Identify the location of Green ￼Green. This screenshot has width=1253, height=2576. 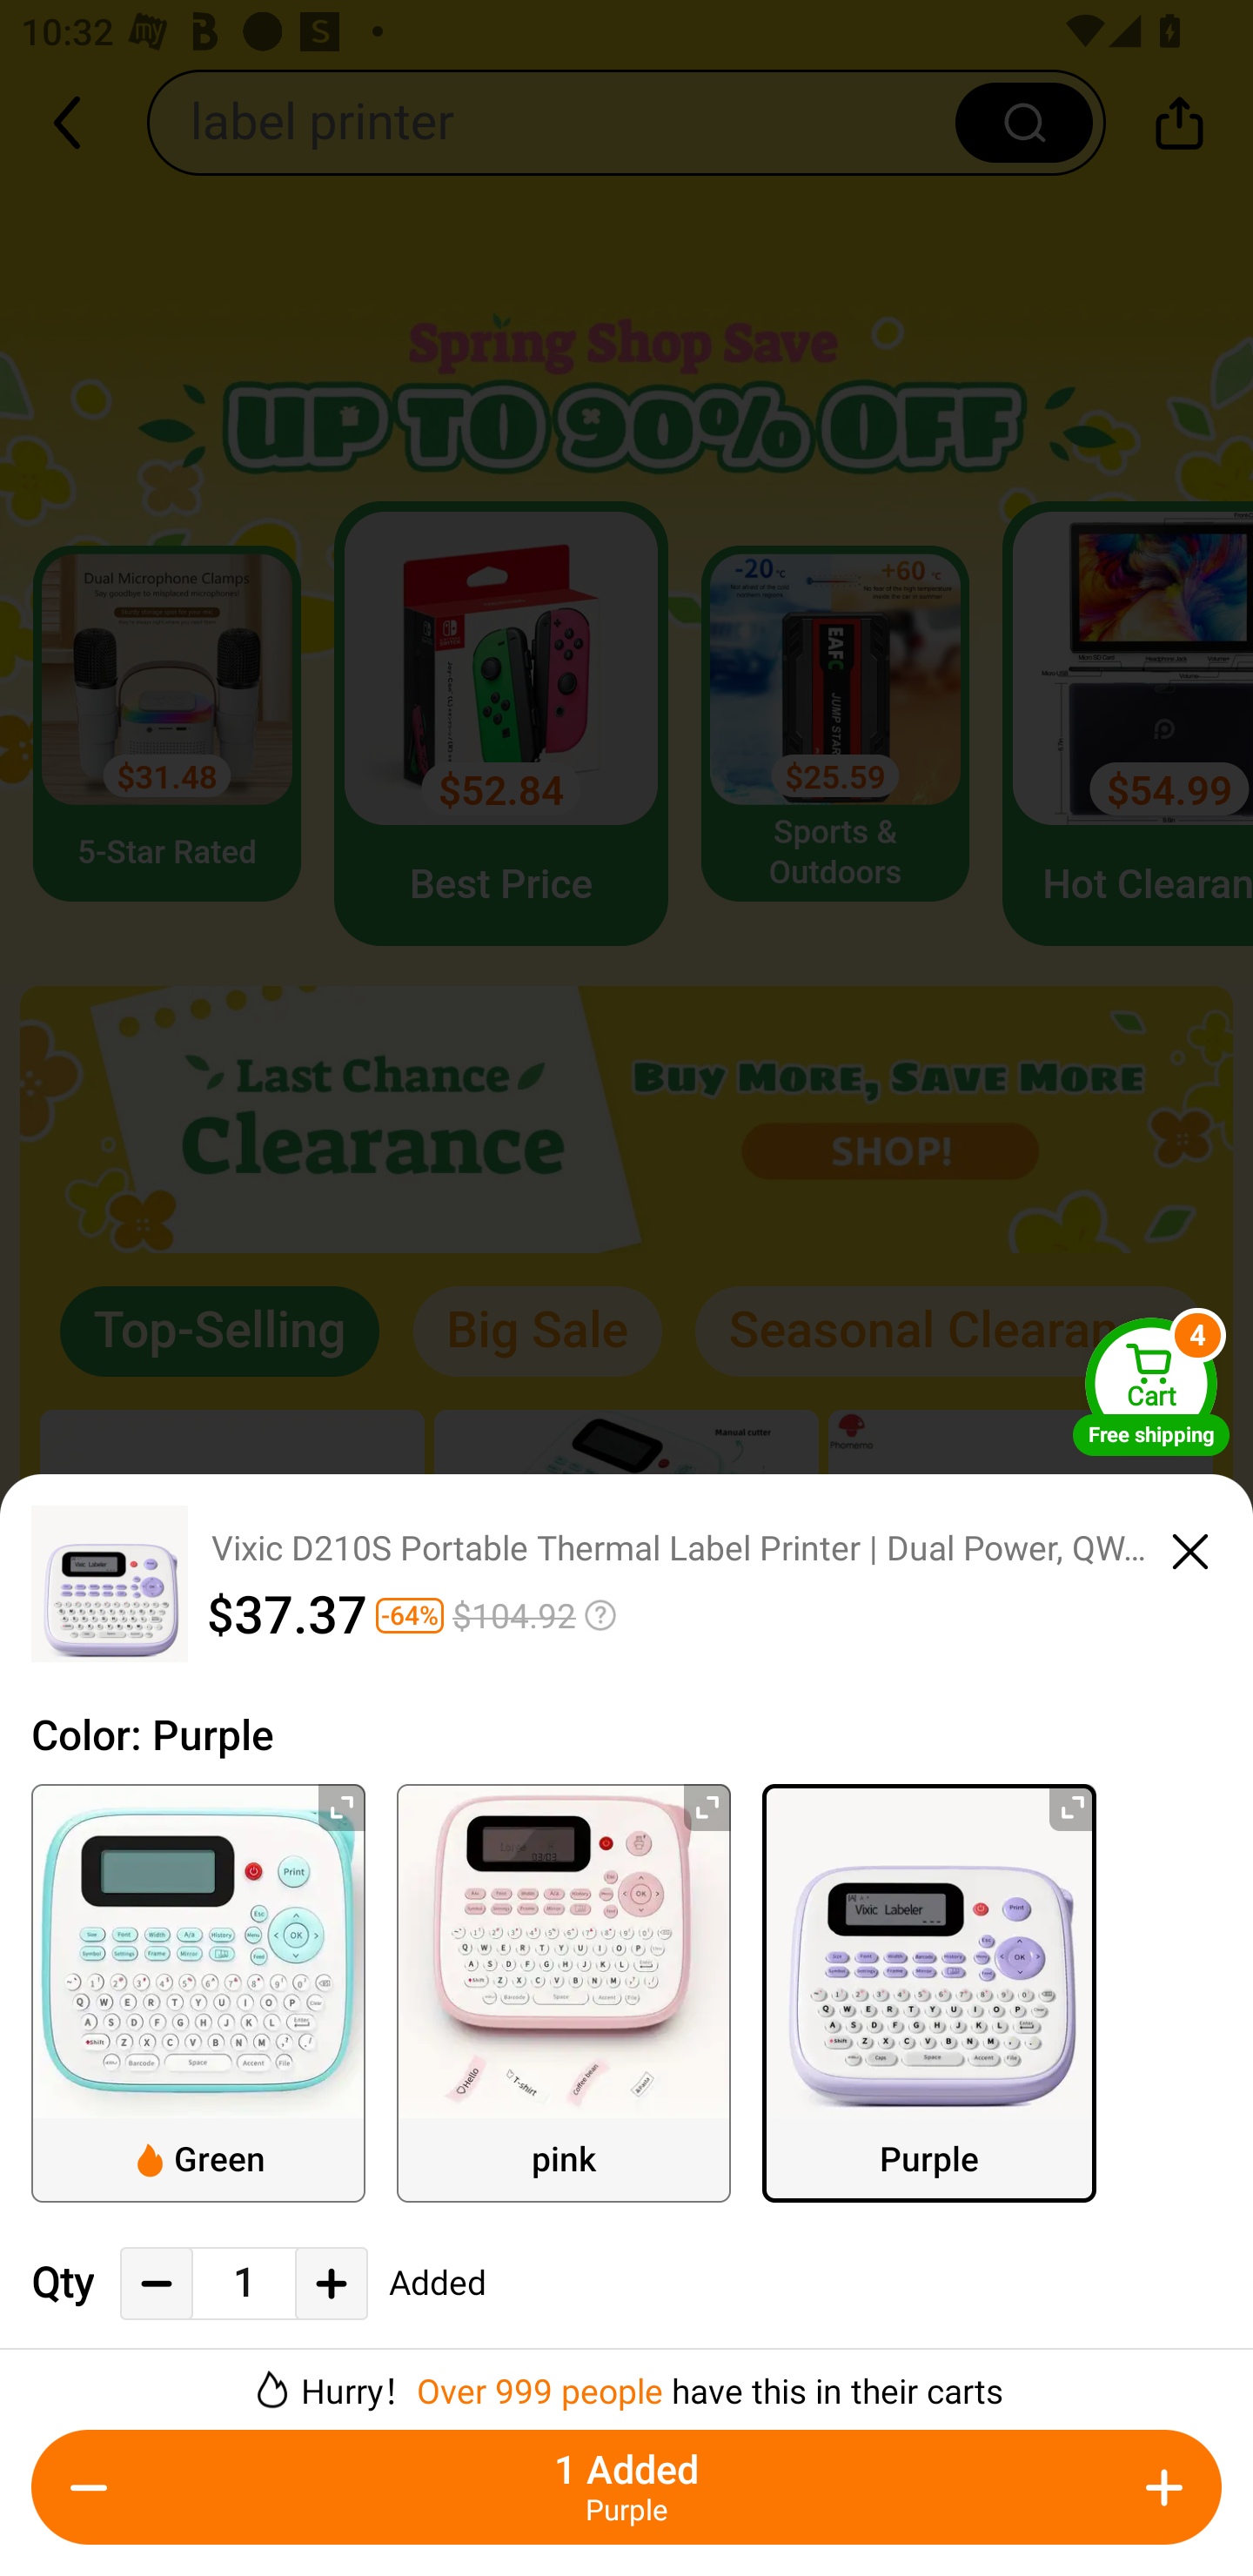
(198, 1993).